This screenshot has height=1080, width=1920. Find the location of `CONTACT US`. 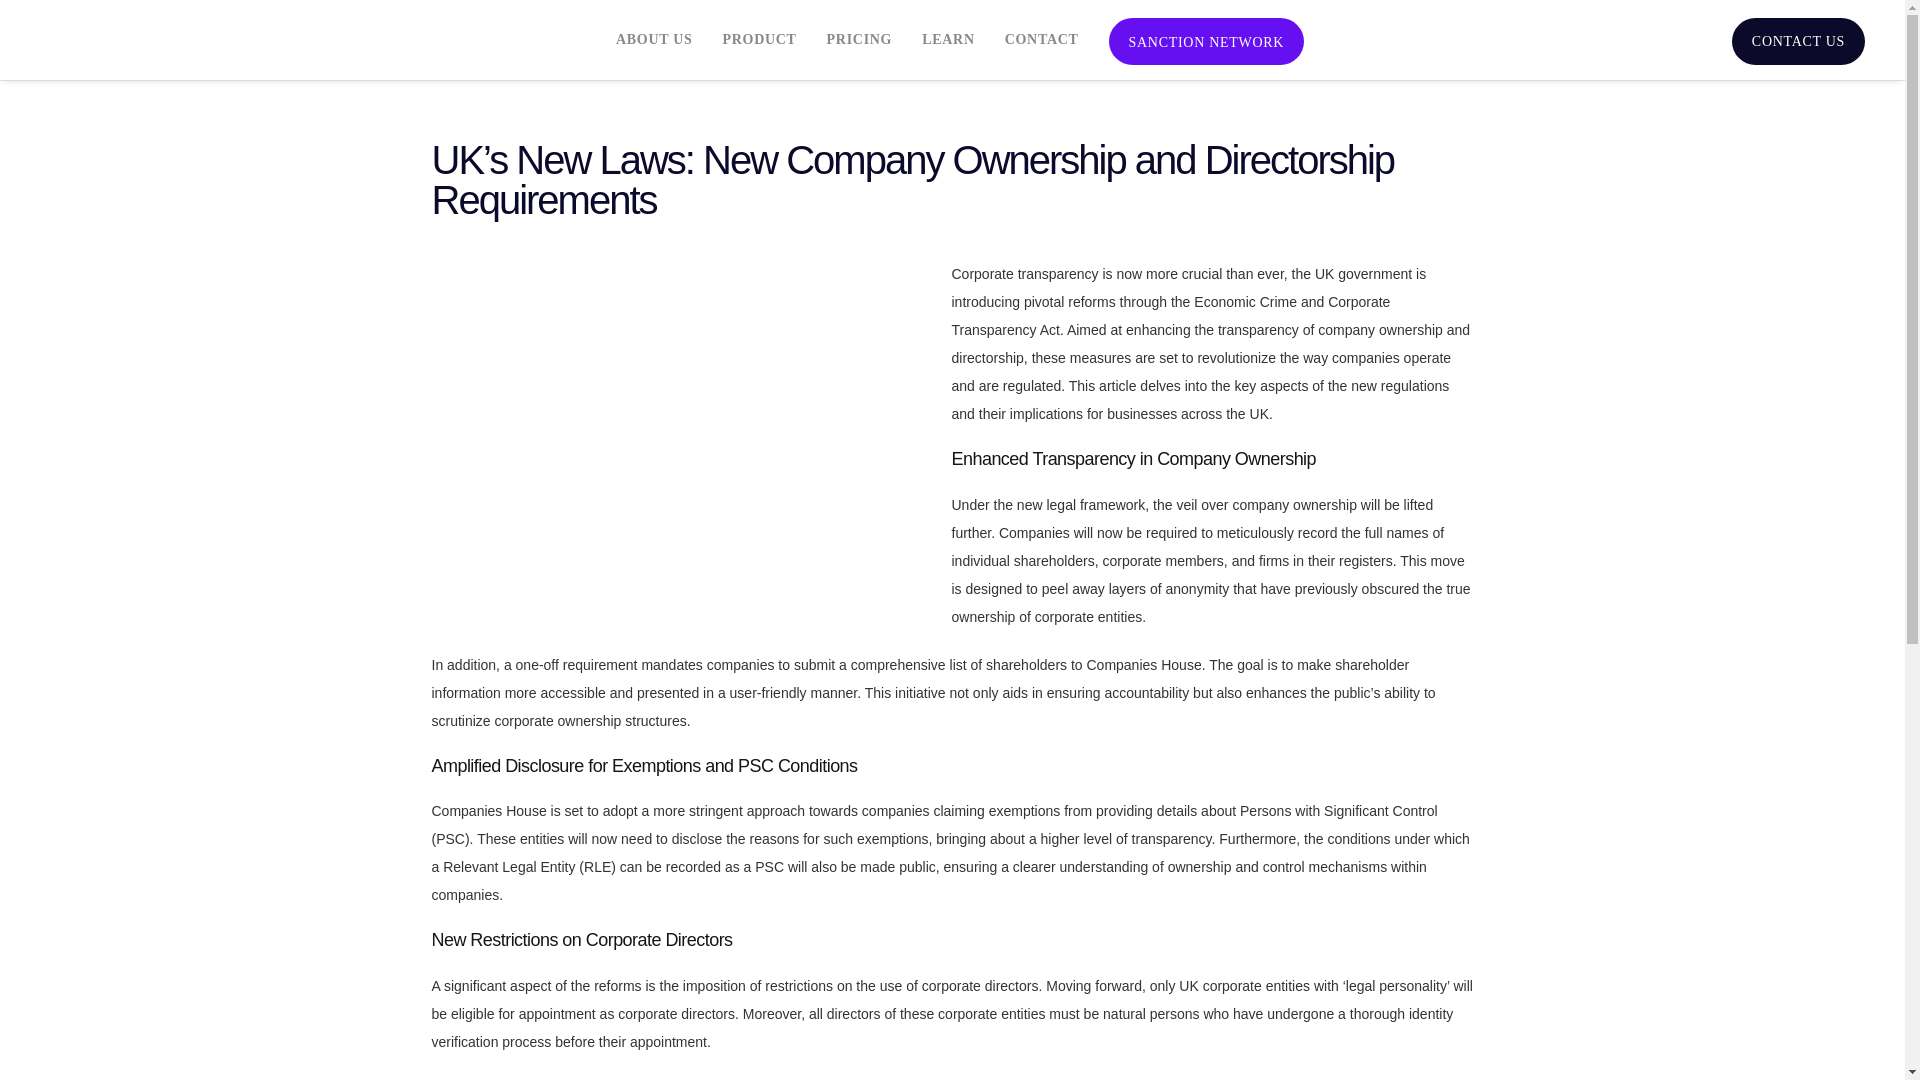

CONTACT US is located at coordinates (1798, 42).